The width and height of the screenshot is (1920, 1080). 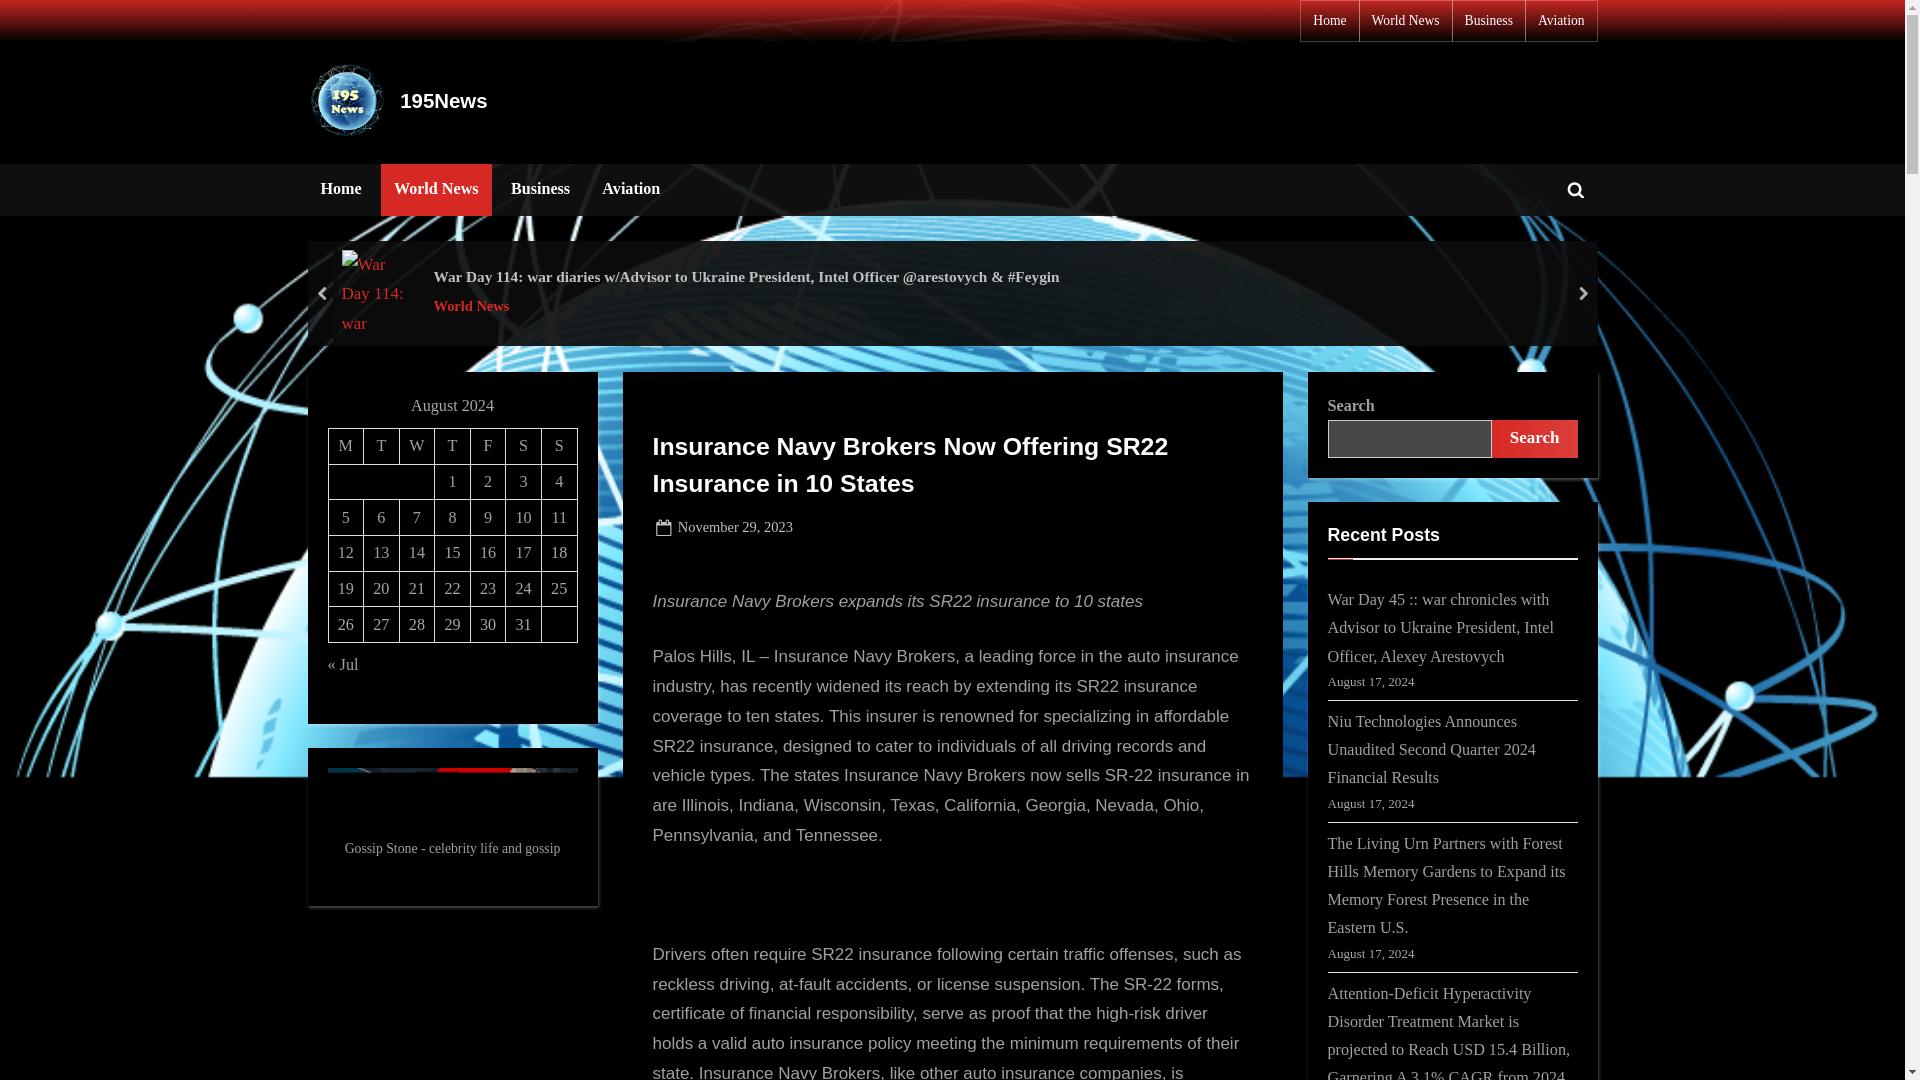 I want to click on Toggle search form, so click(x=1575, y=190).